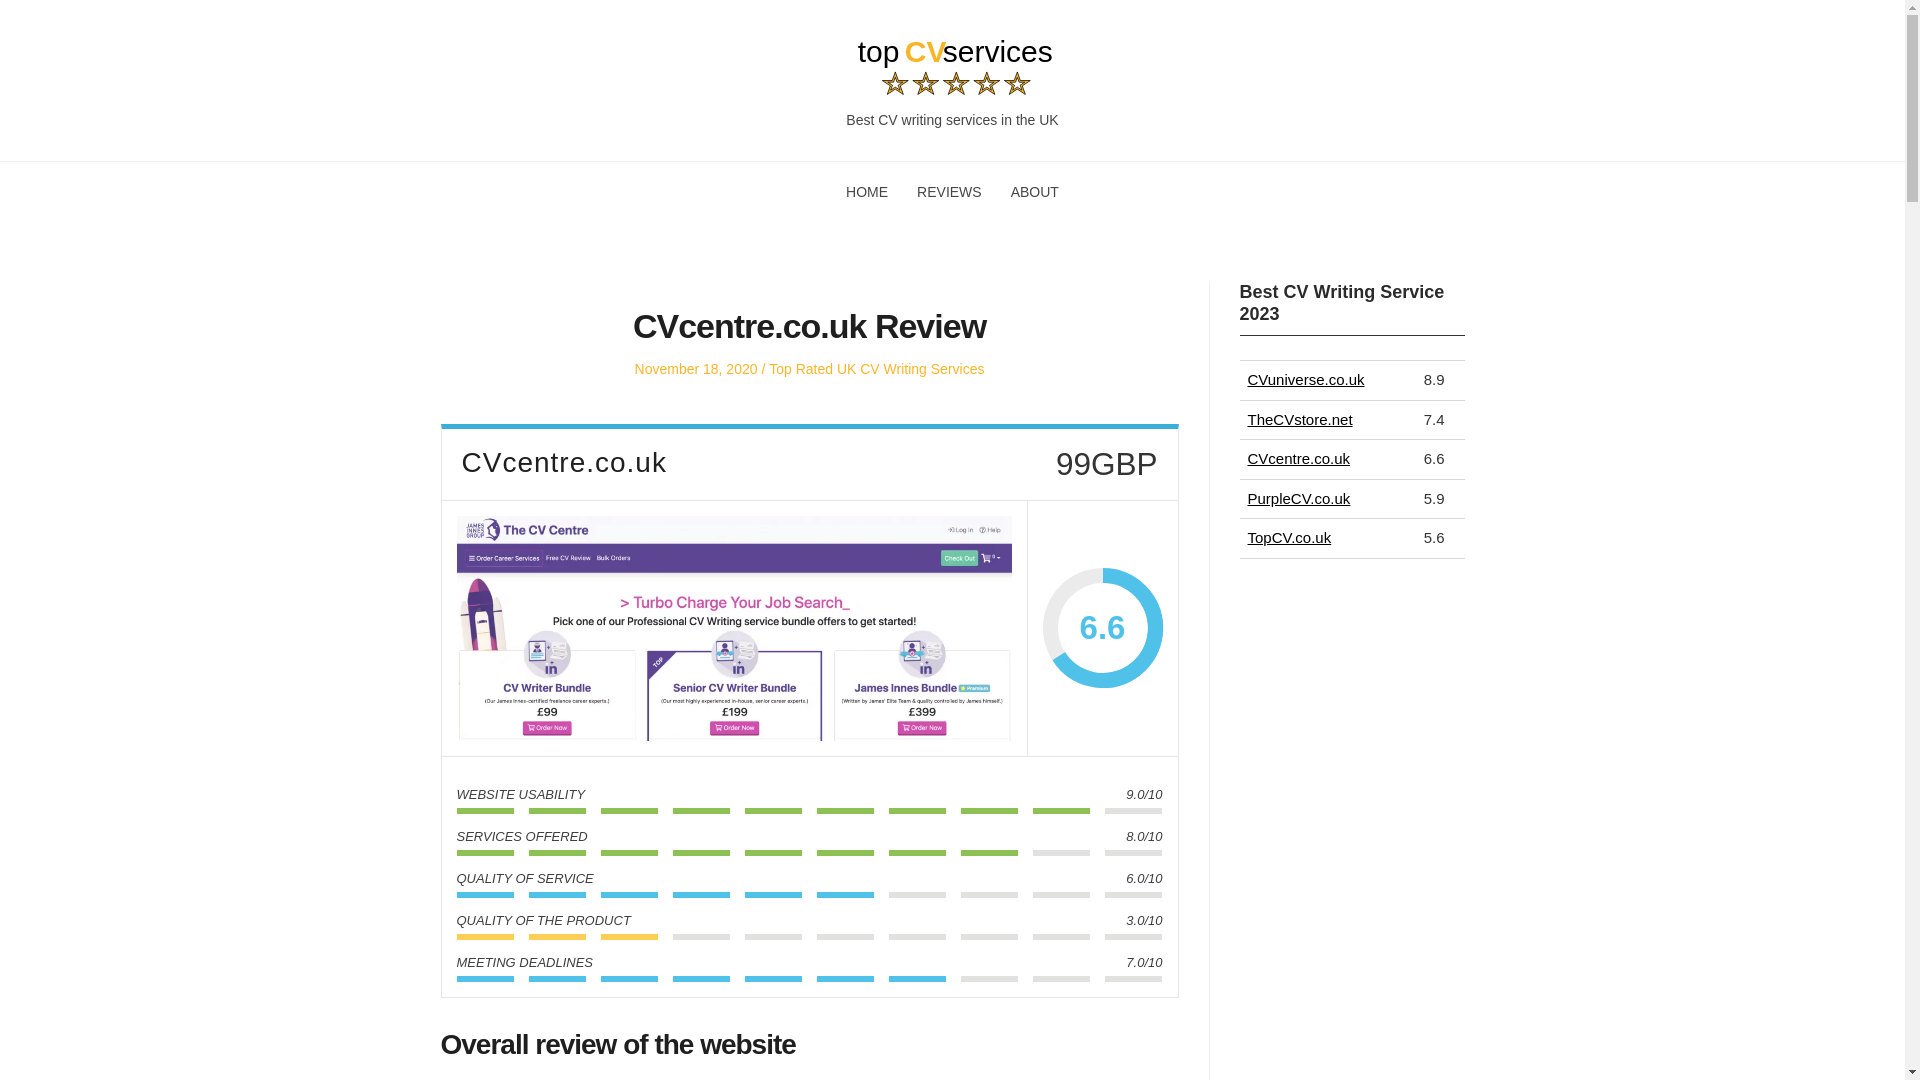 This screenshot has width=1920, height=1080. I want to click on Top Rated UK CV Writing Services, so click(876, 368).